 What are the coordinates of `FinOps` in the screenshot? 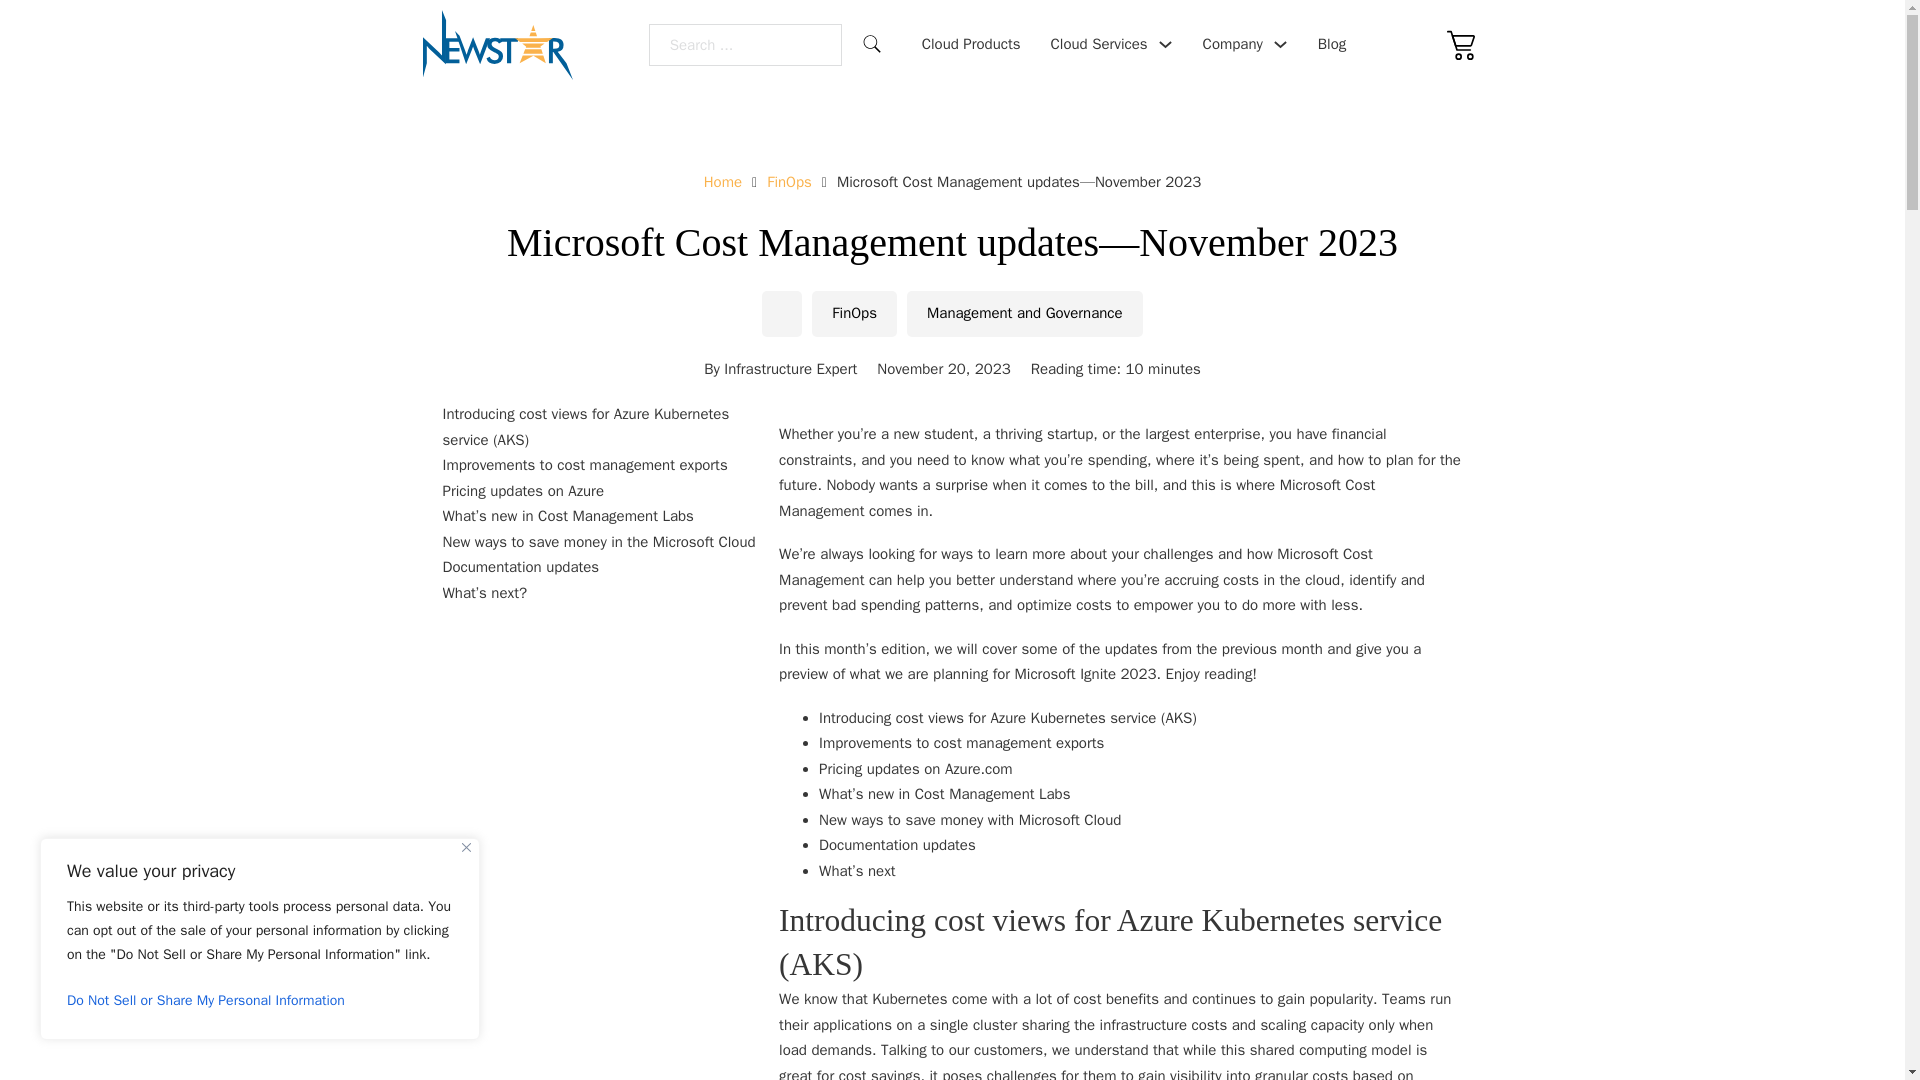 It's located at (854, 313).